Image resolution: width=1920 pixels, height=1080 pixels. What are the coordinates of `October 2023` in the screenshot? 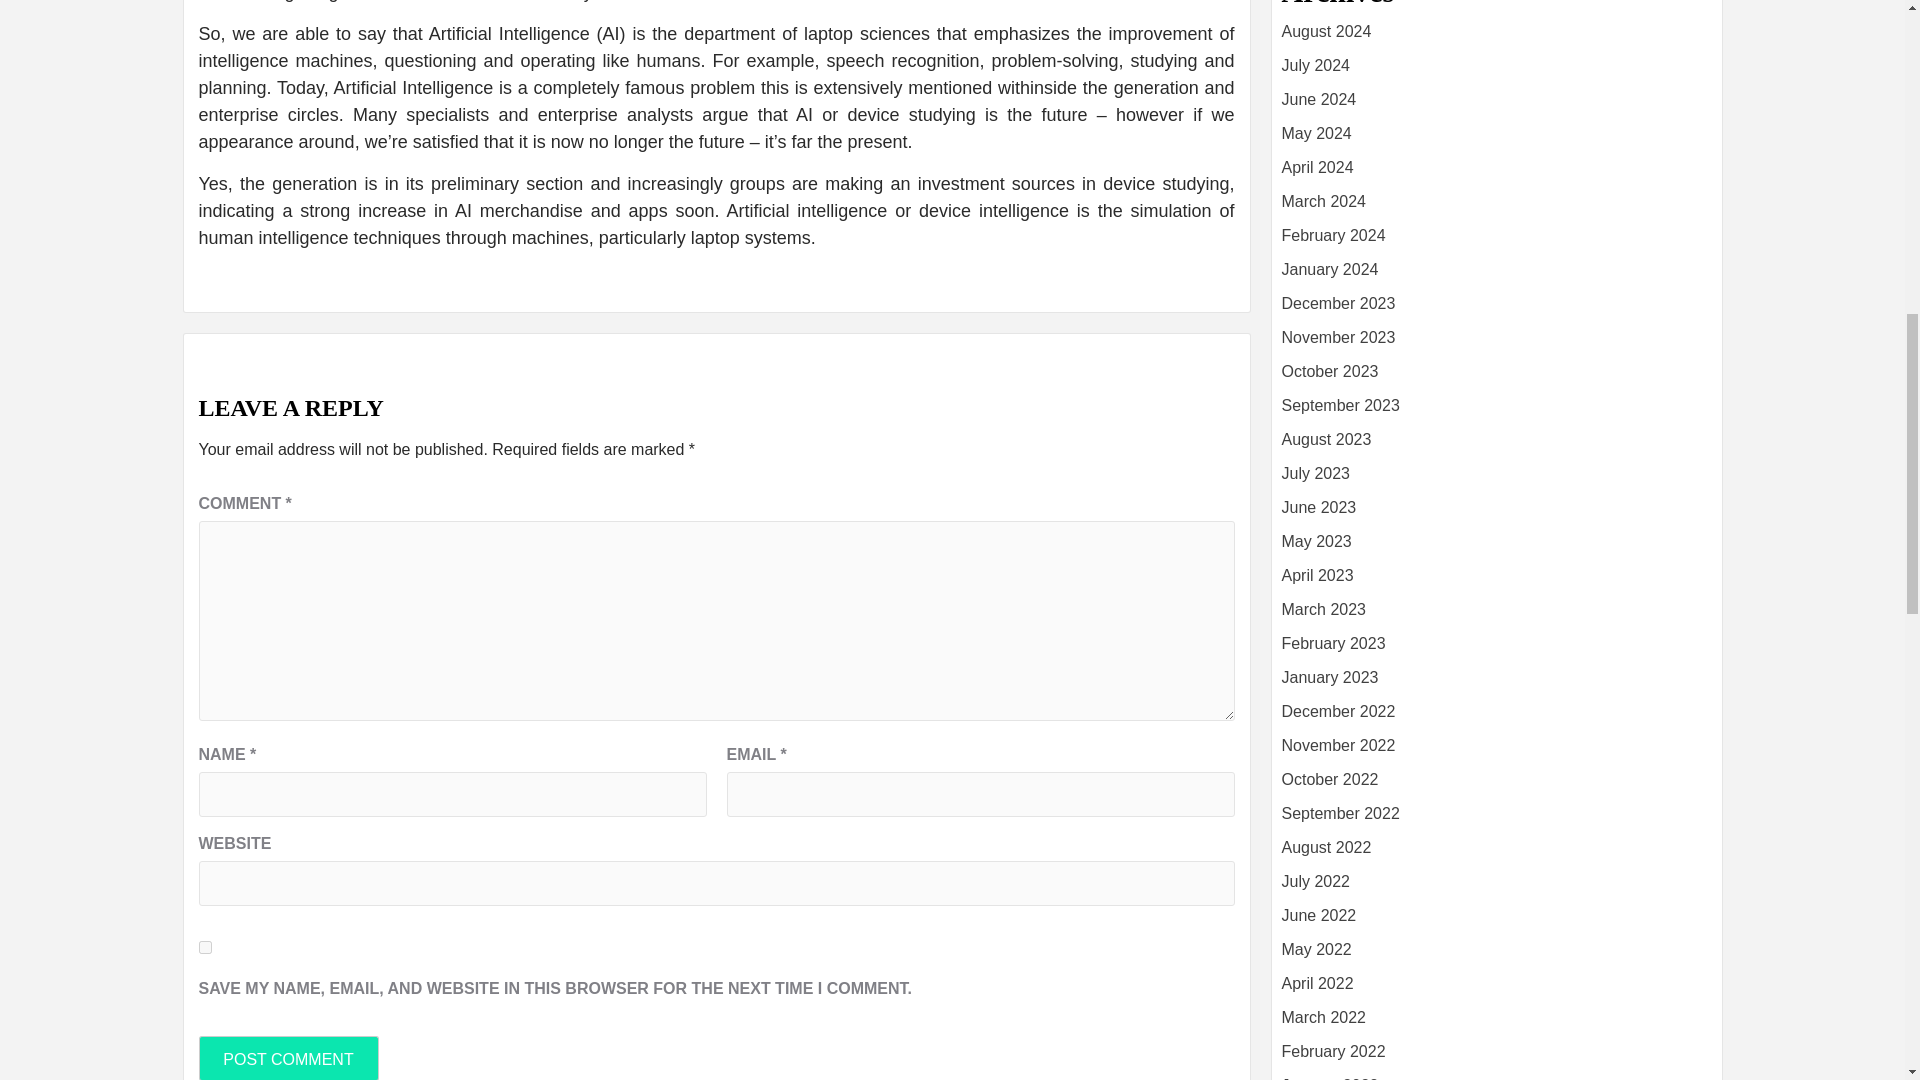 It's located at (1330, 371).